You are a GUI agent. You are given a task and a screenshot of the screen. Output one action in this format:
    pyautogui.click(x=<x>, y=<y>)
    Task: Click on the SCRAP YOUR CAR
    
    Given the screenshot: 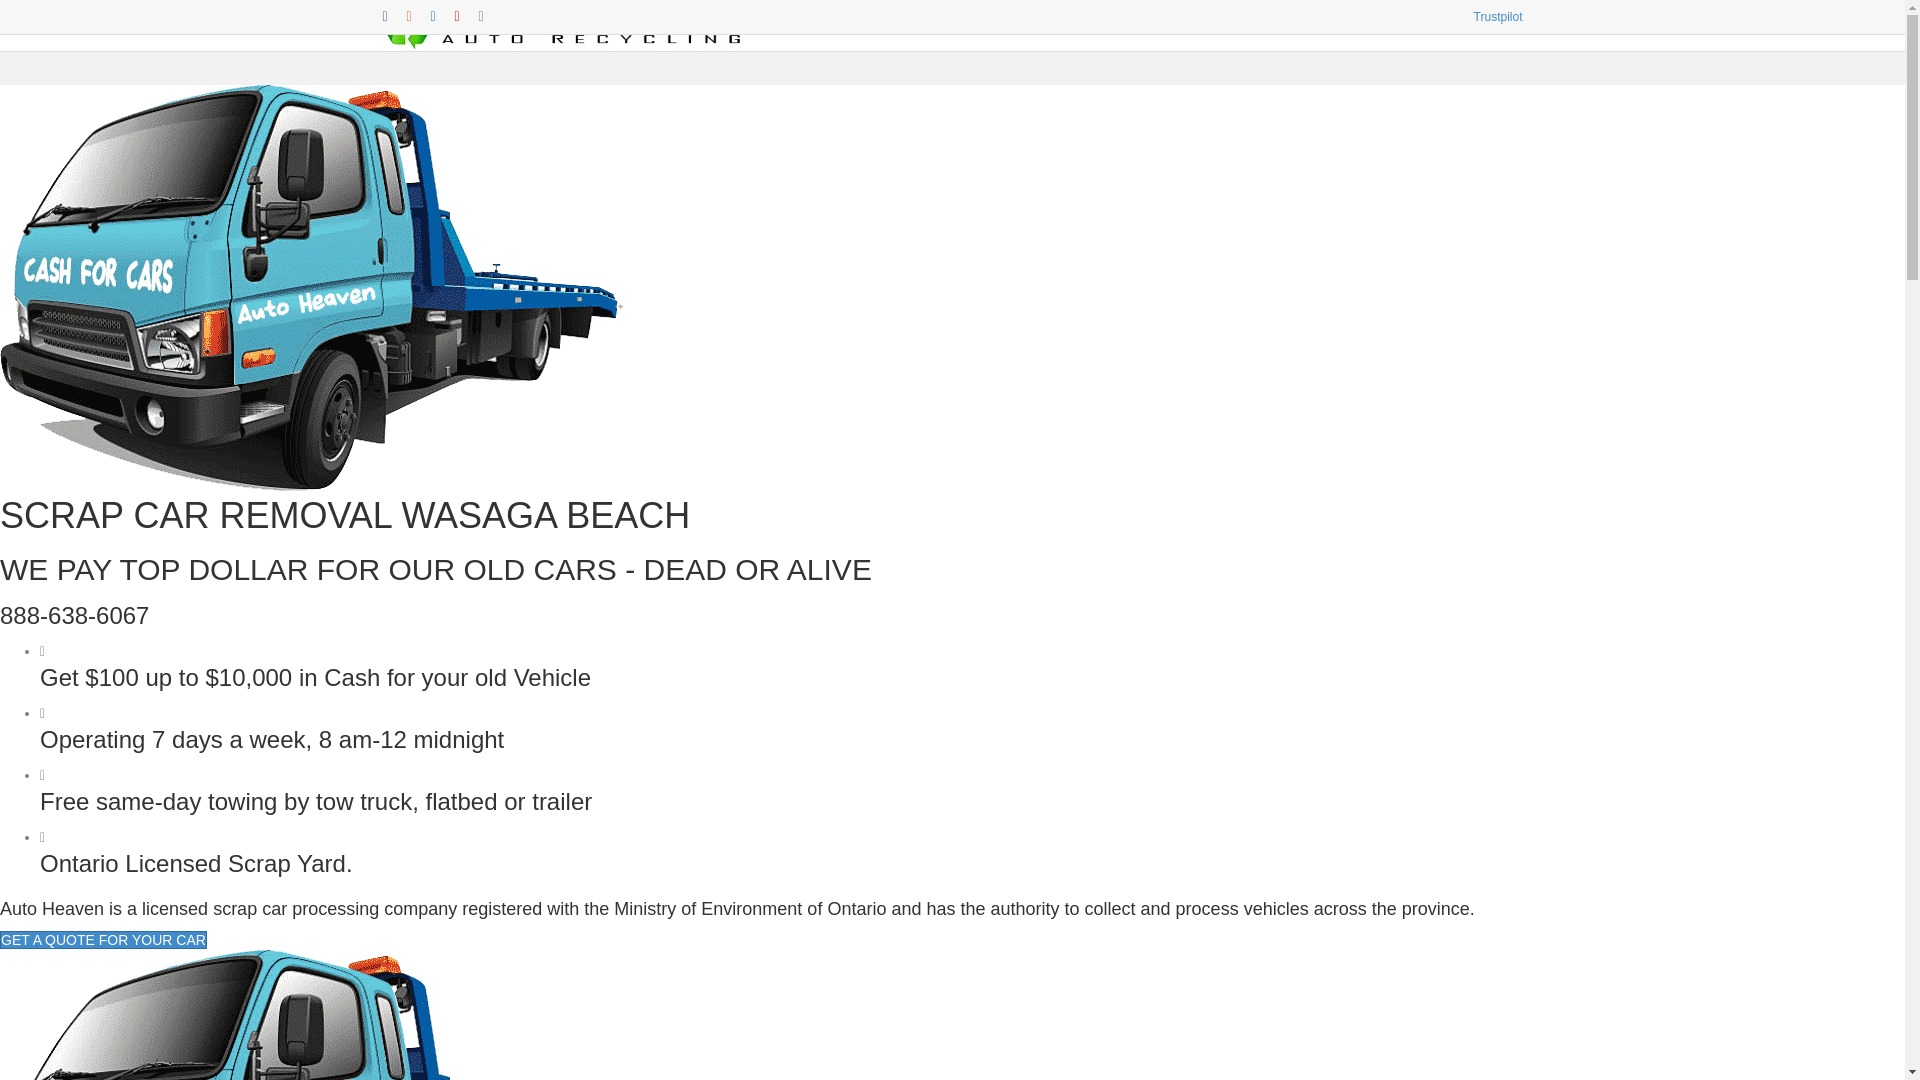 What is the action you would take?
    pyautogui.click(x=437, y=1018)
    